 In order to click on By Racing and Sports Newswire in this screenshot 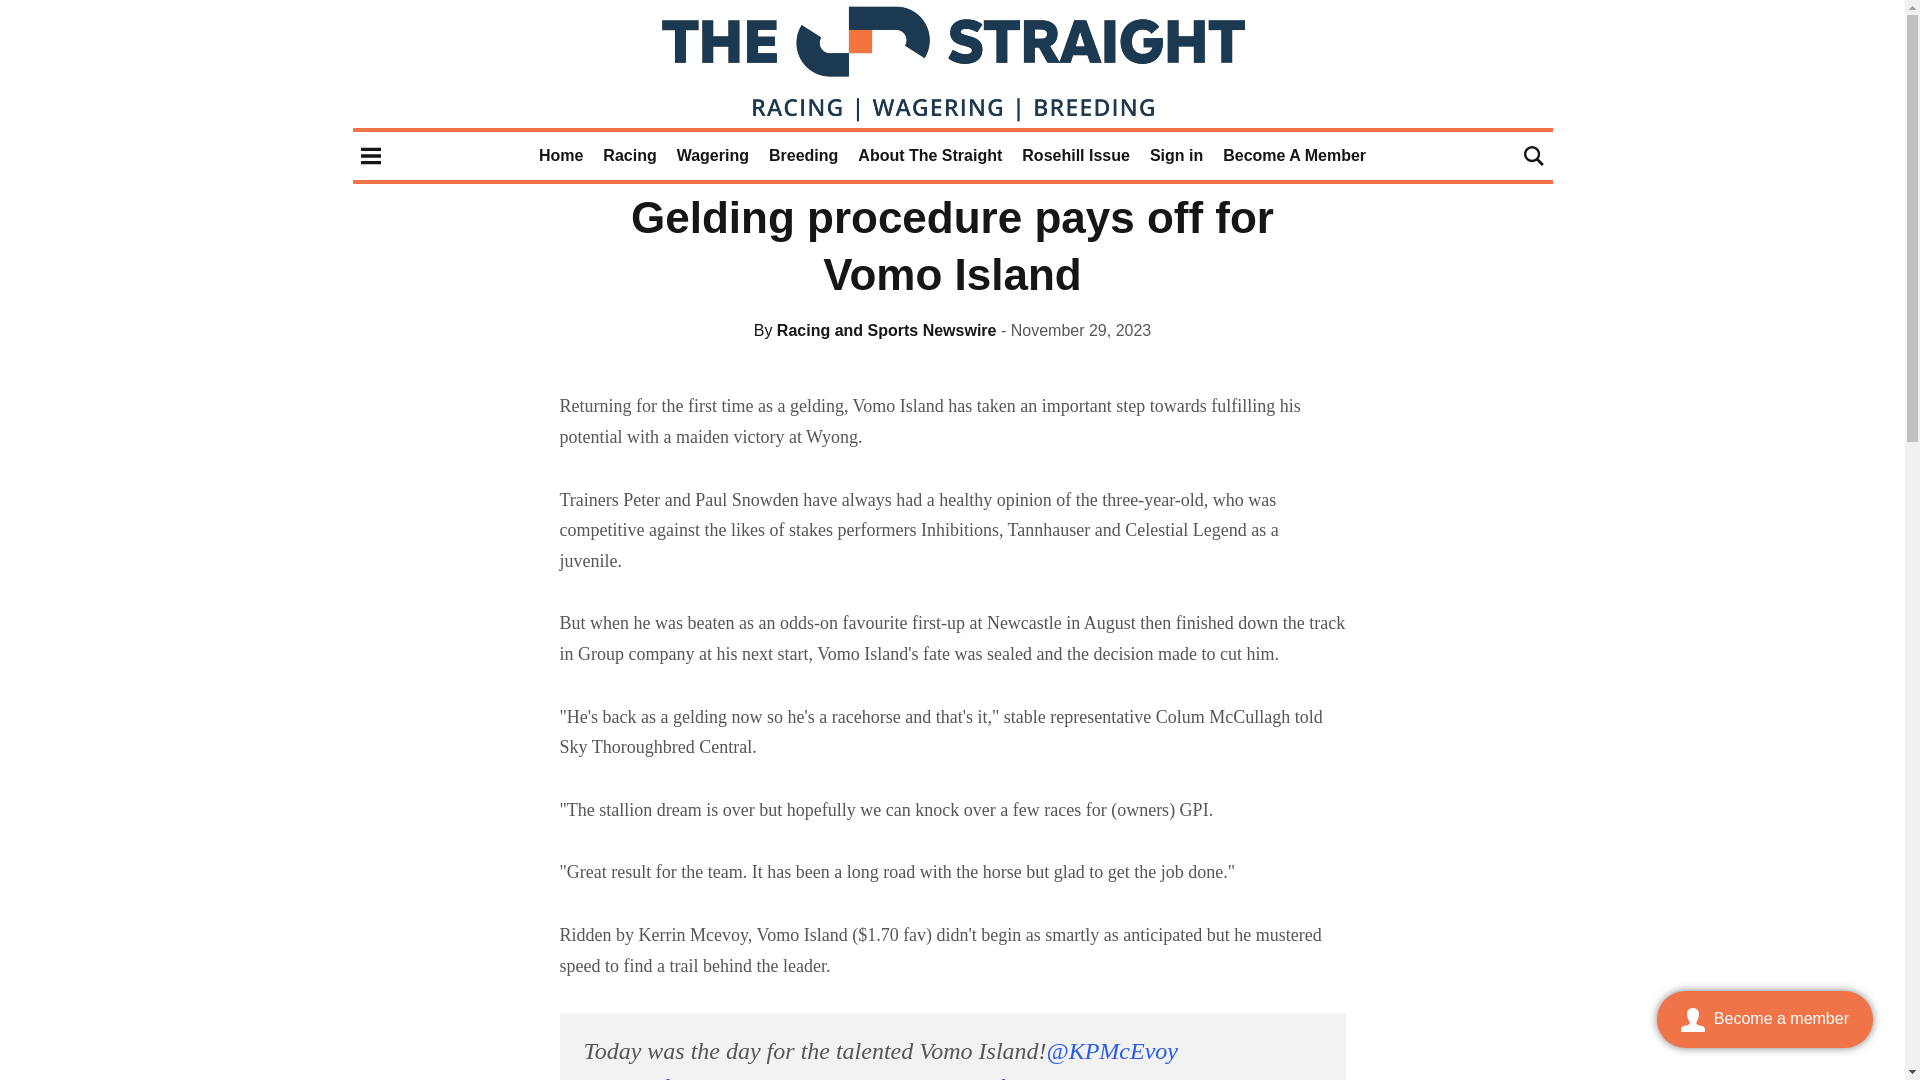, I will do `click(875, 330)`.